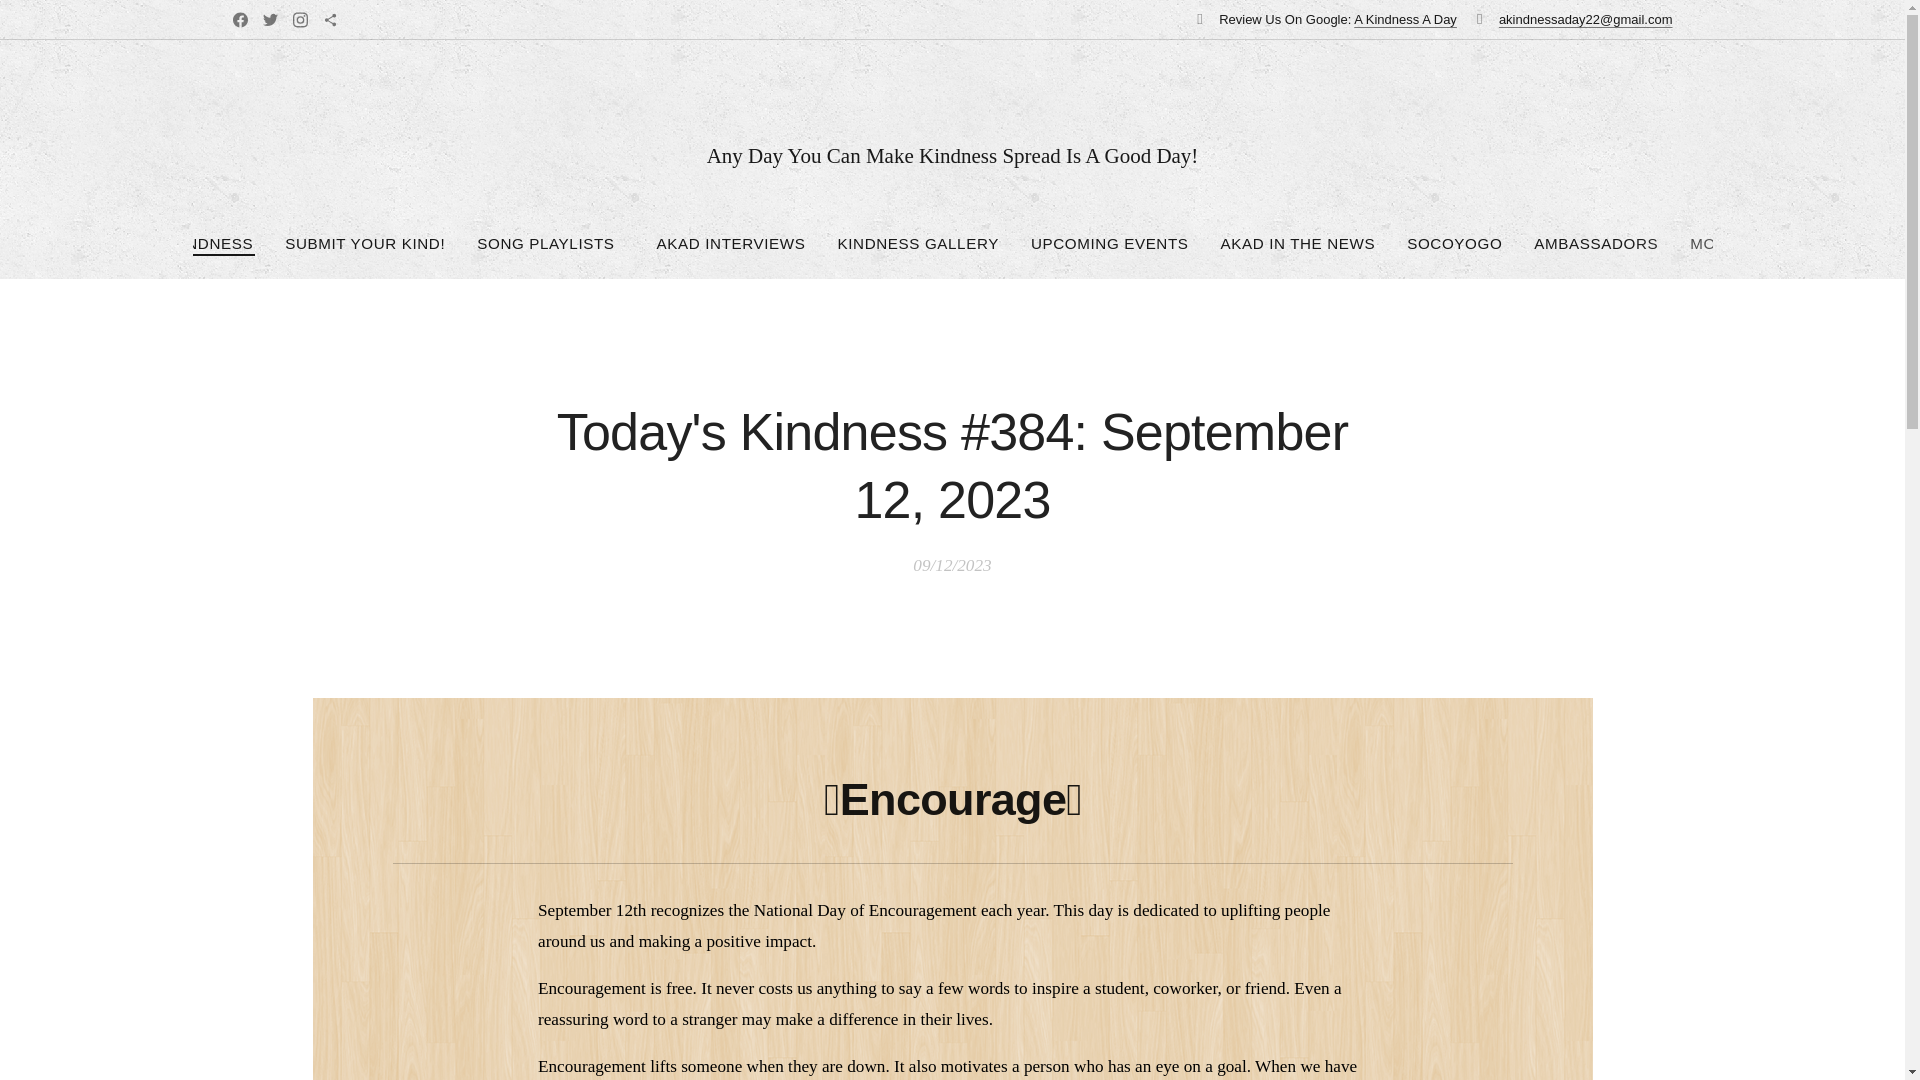 This screenshot has width=1920, height=1080. What do you see at coordinates (918, 244) in the screenshot?
I see `KINDNESS GALLERY` at bounding box center [918, 244].